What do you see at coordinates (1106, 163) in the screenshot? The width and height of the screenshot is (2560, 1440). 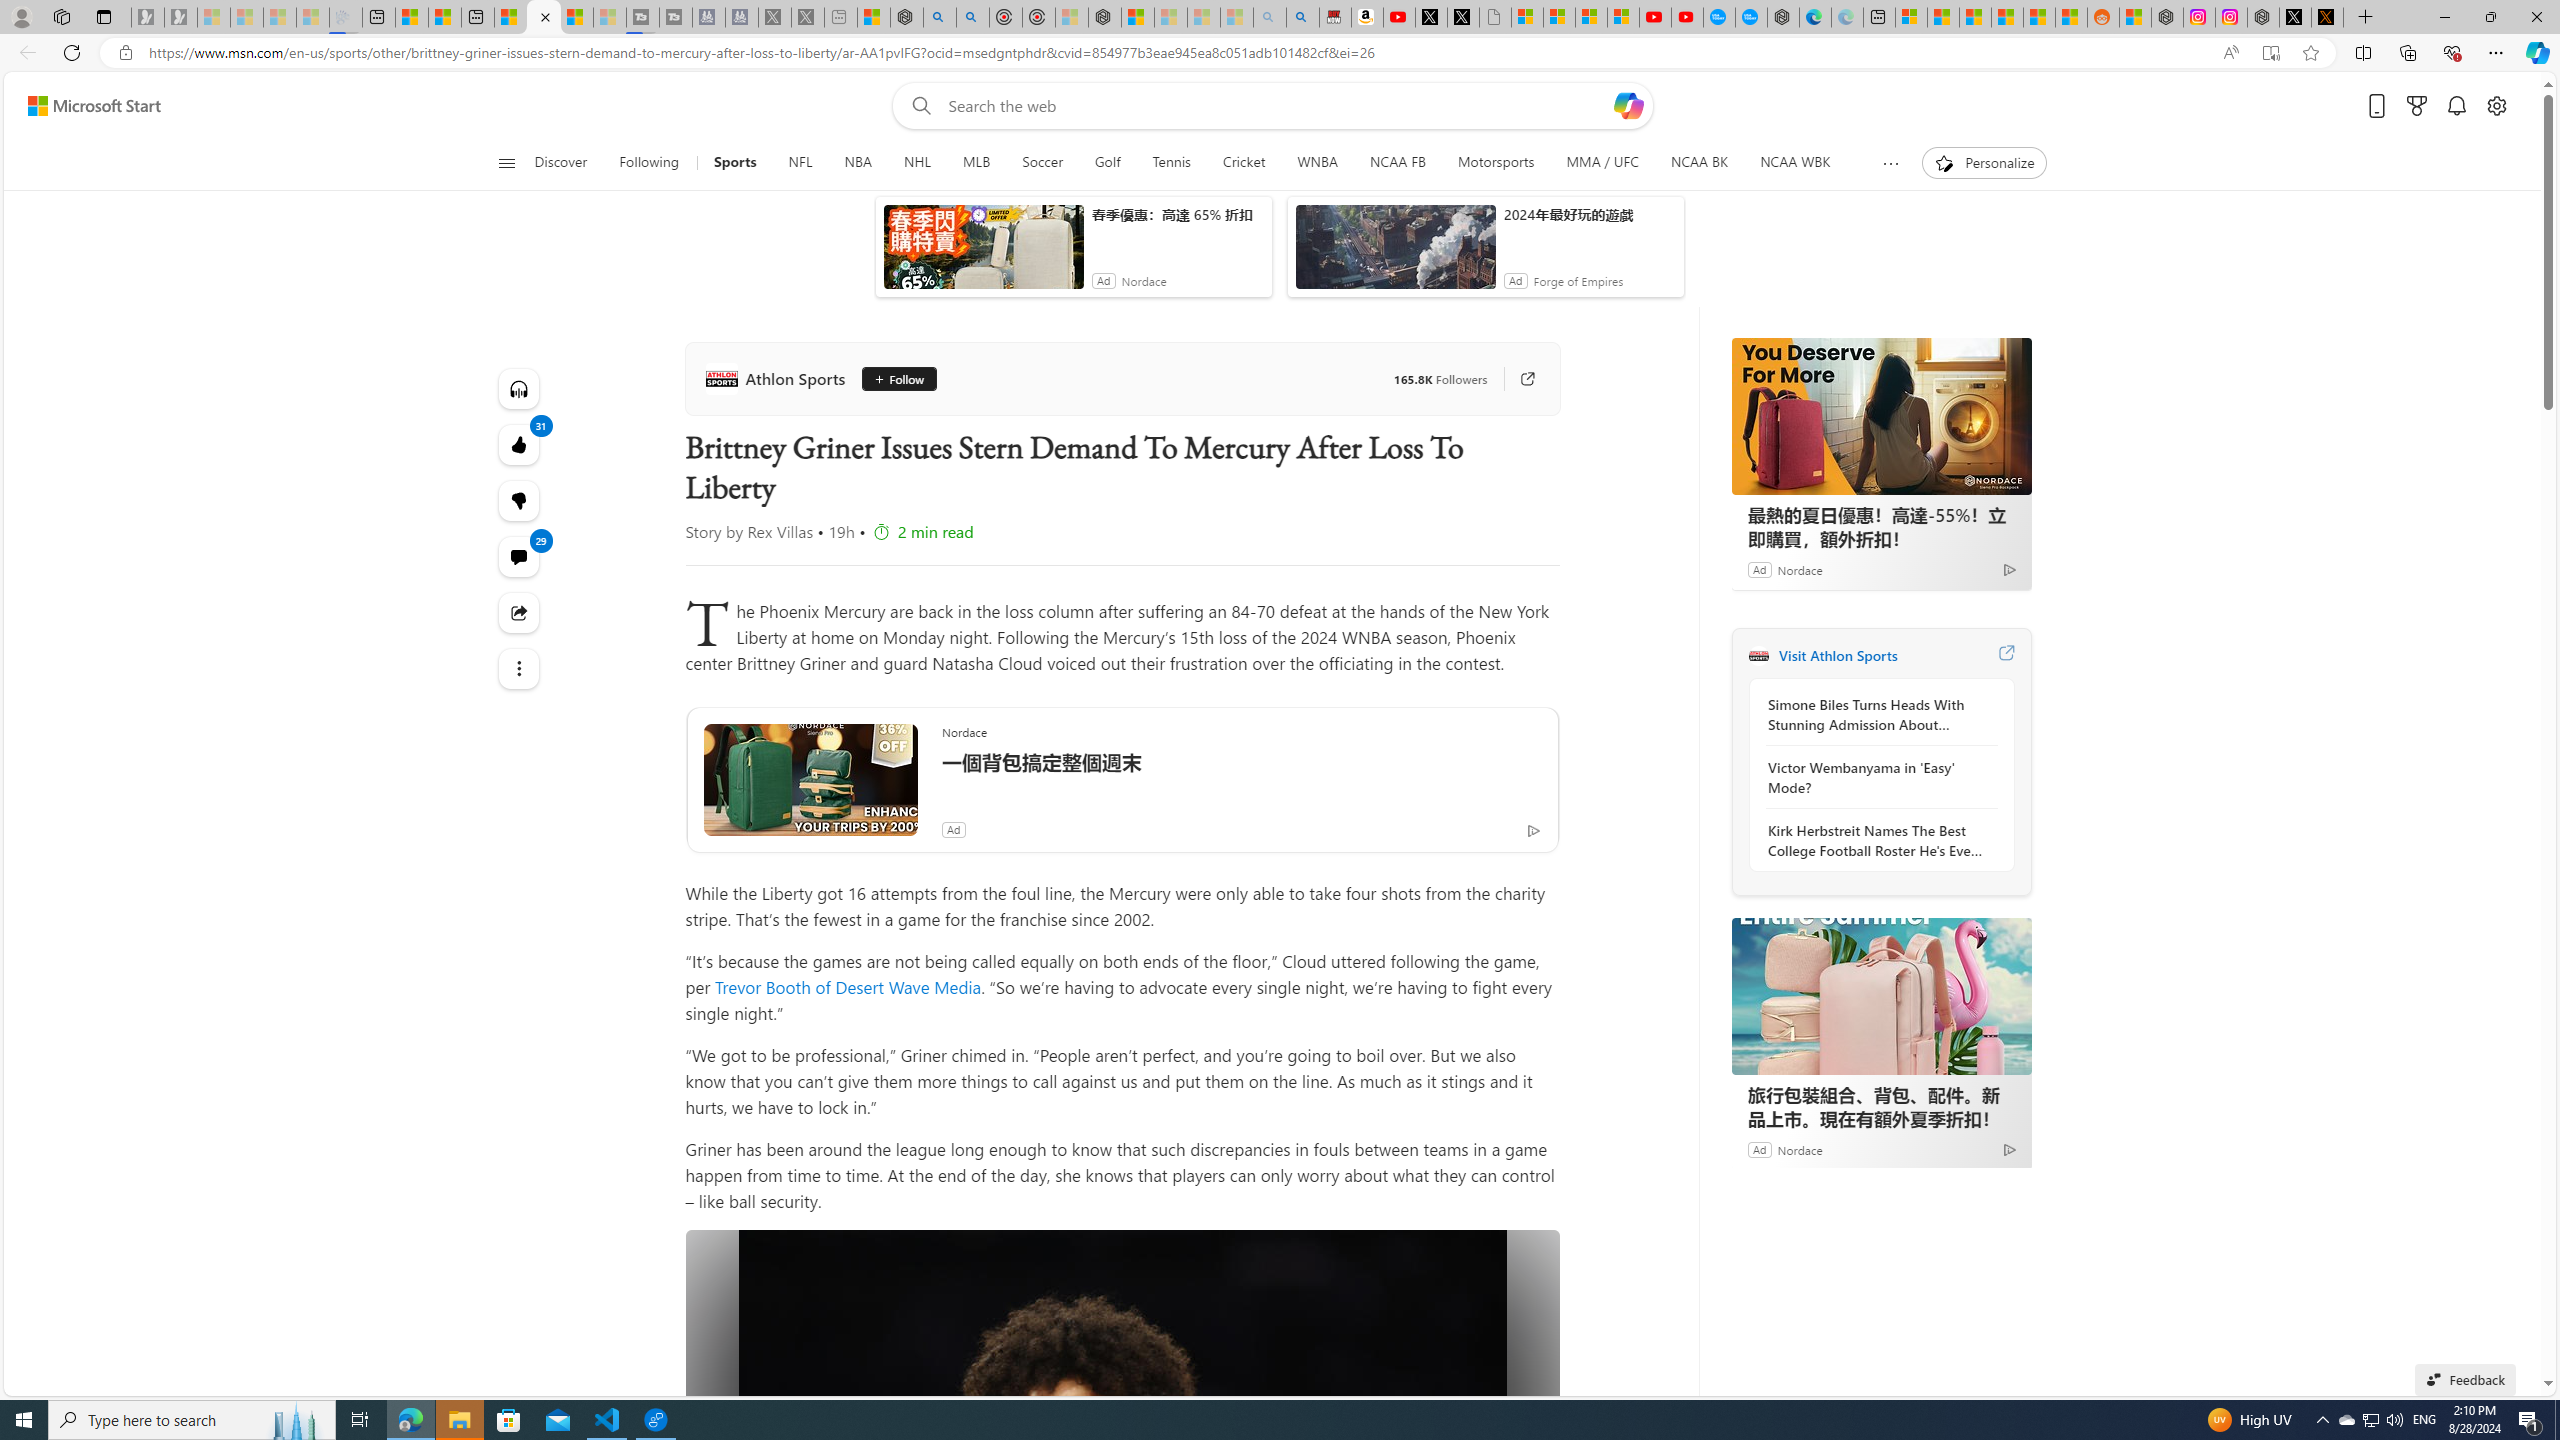 I see `Golf` at bounding box center [1106, 163].